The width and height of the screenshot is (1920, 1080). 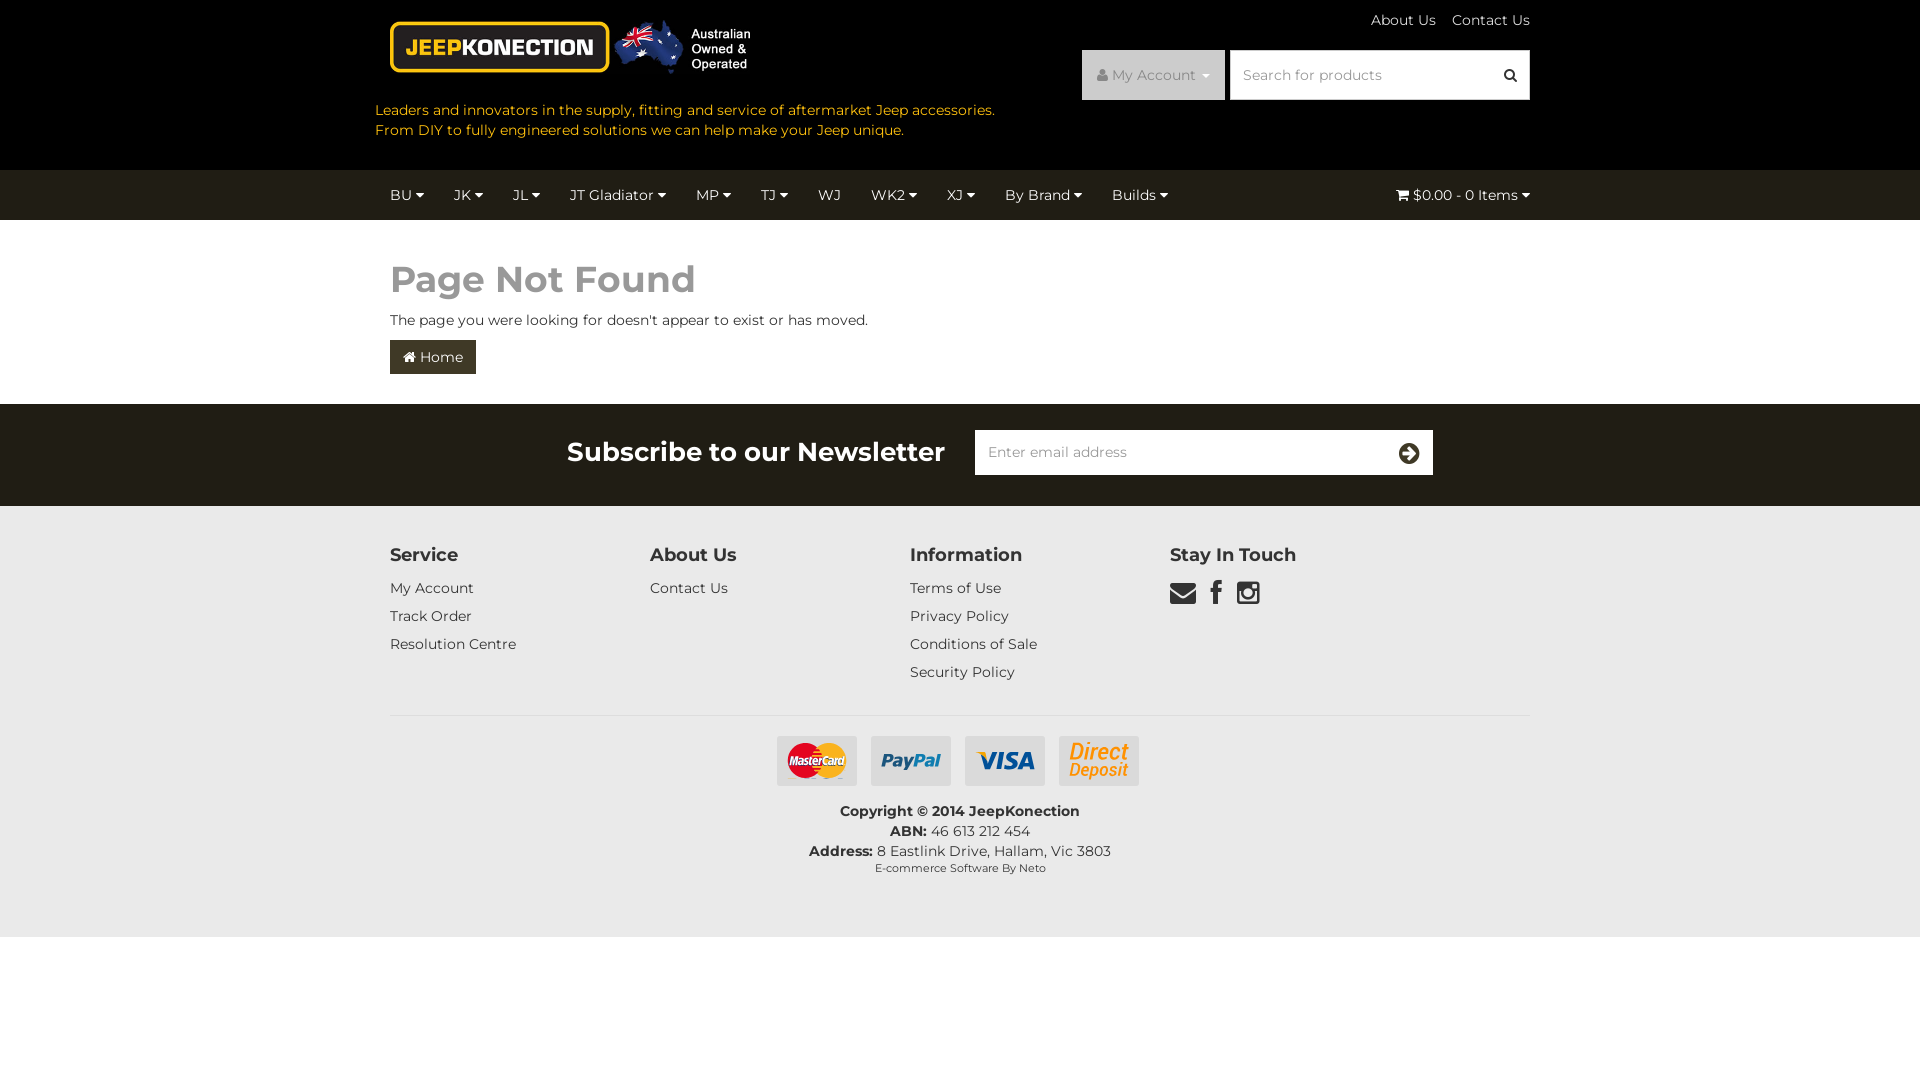 What do you see at coordinates (1044, 195) in the screenshot?
I see `By Brand` at bounding box center [1044, 195].